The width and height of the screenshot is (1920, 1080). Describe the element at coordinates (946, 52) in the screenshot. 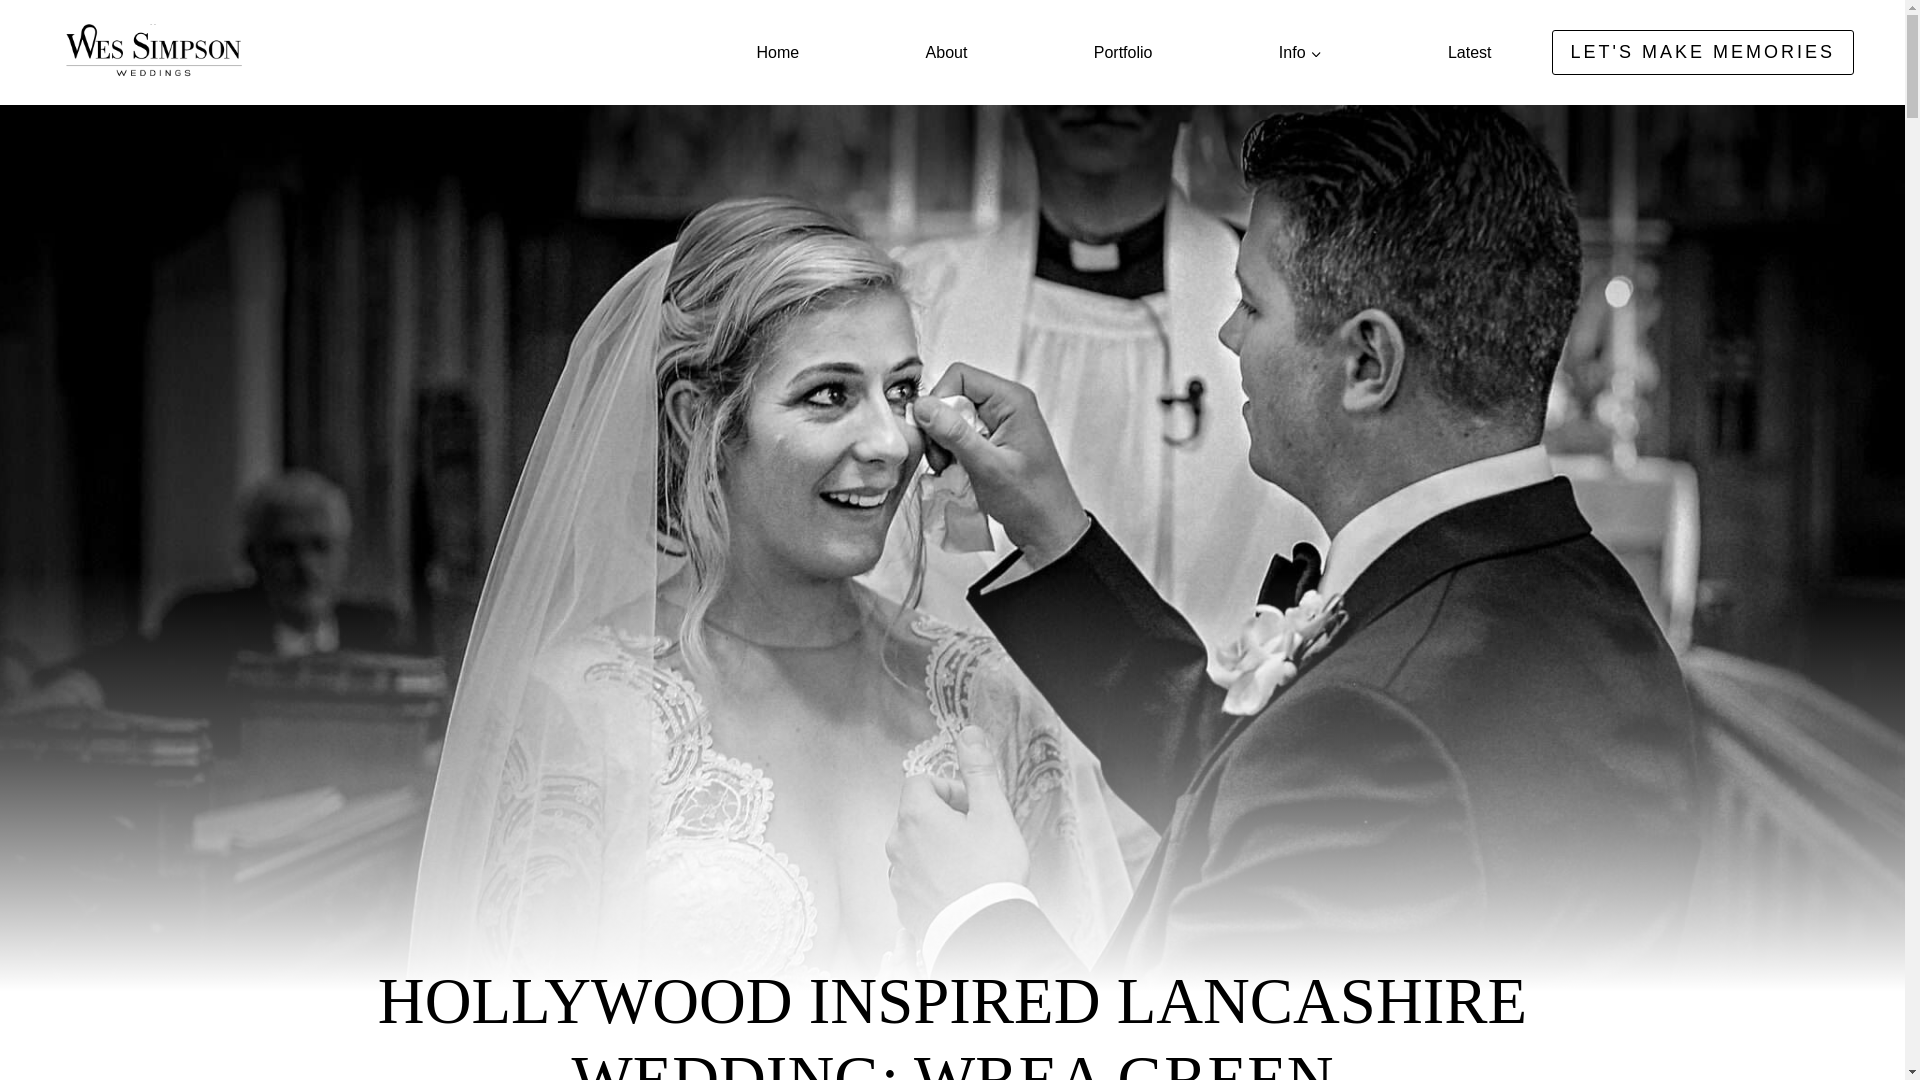

I see `About` at that location.